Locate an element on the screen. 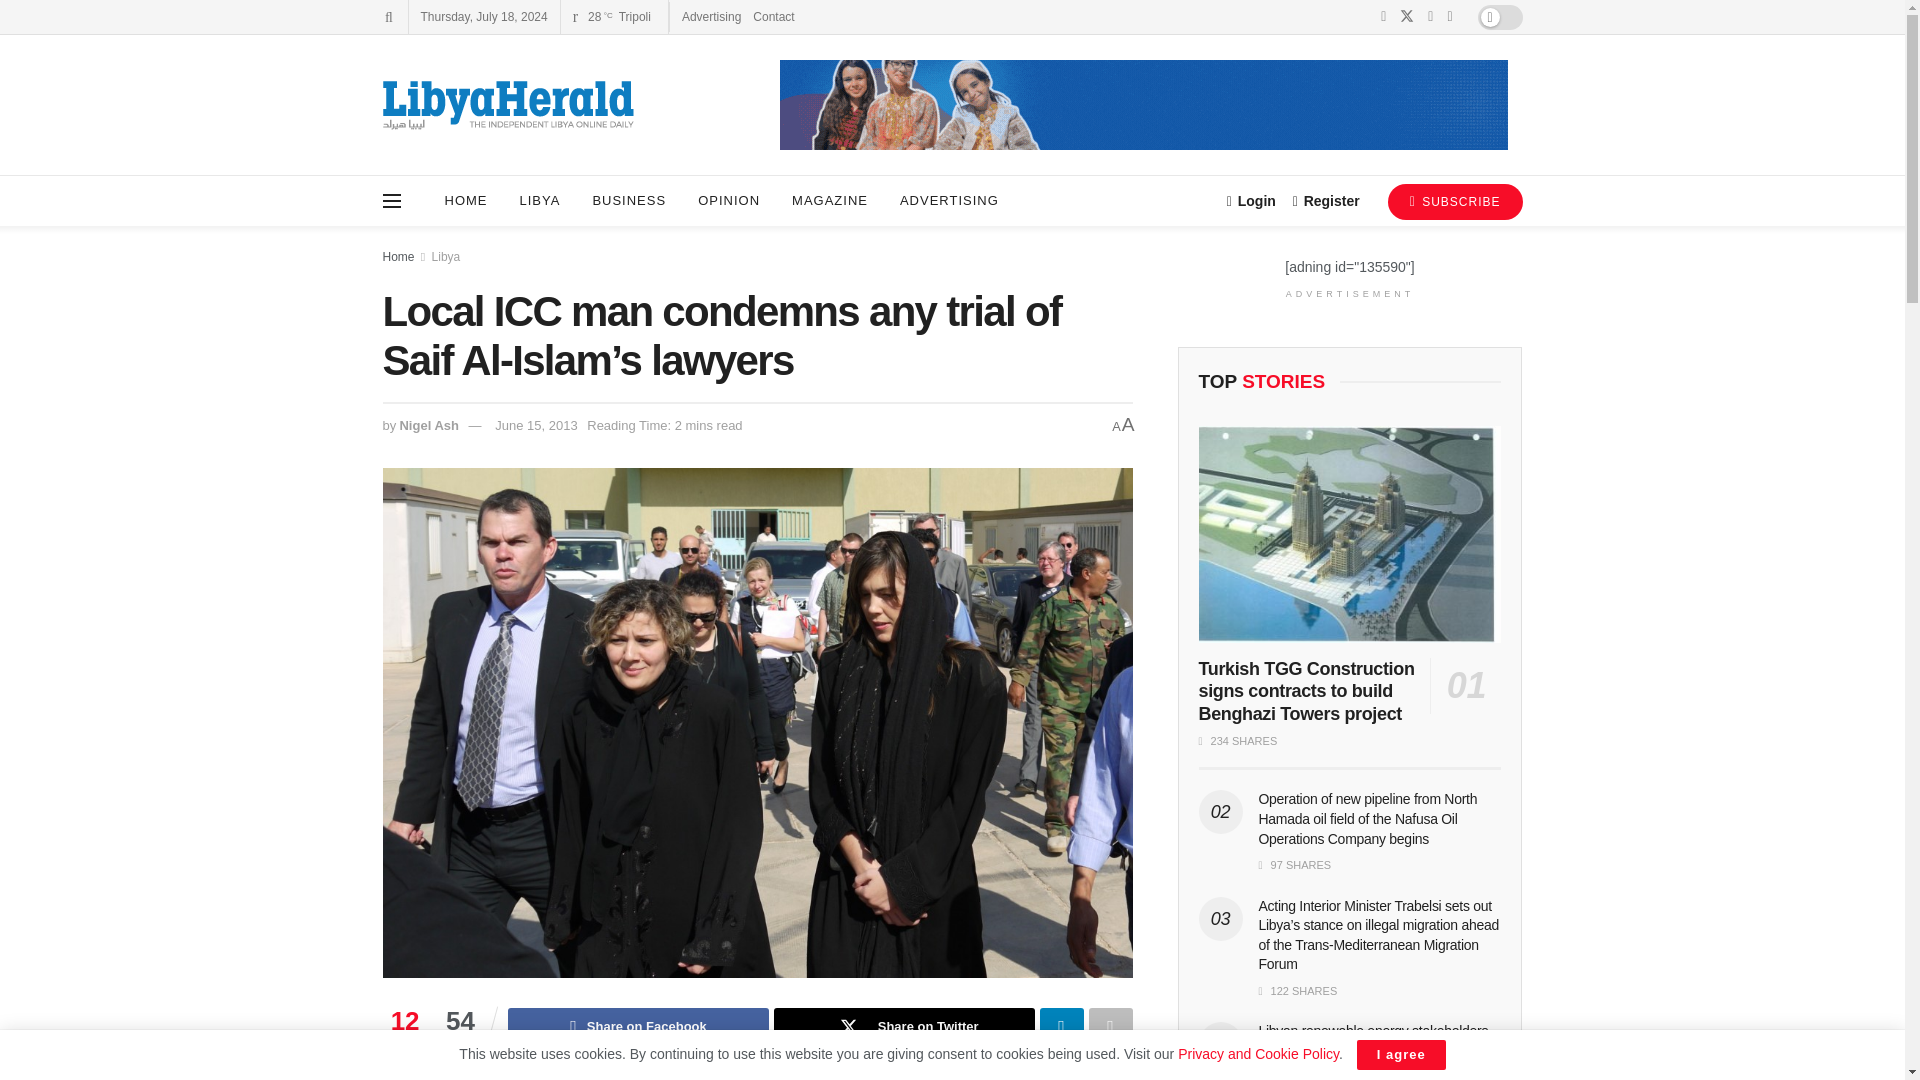 The height and width of the screenshot is (1080, 1920). Contact is located at coordinates (773, 16).